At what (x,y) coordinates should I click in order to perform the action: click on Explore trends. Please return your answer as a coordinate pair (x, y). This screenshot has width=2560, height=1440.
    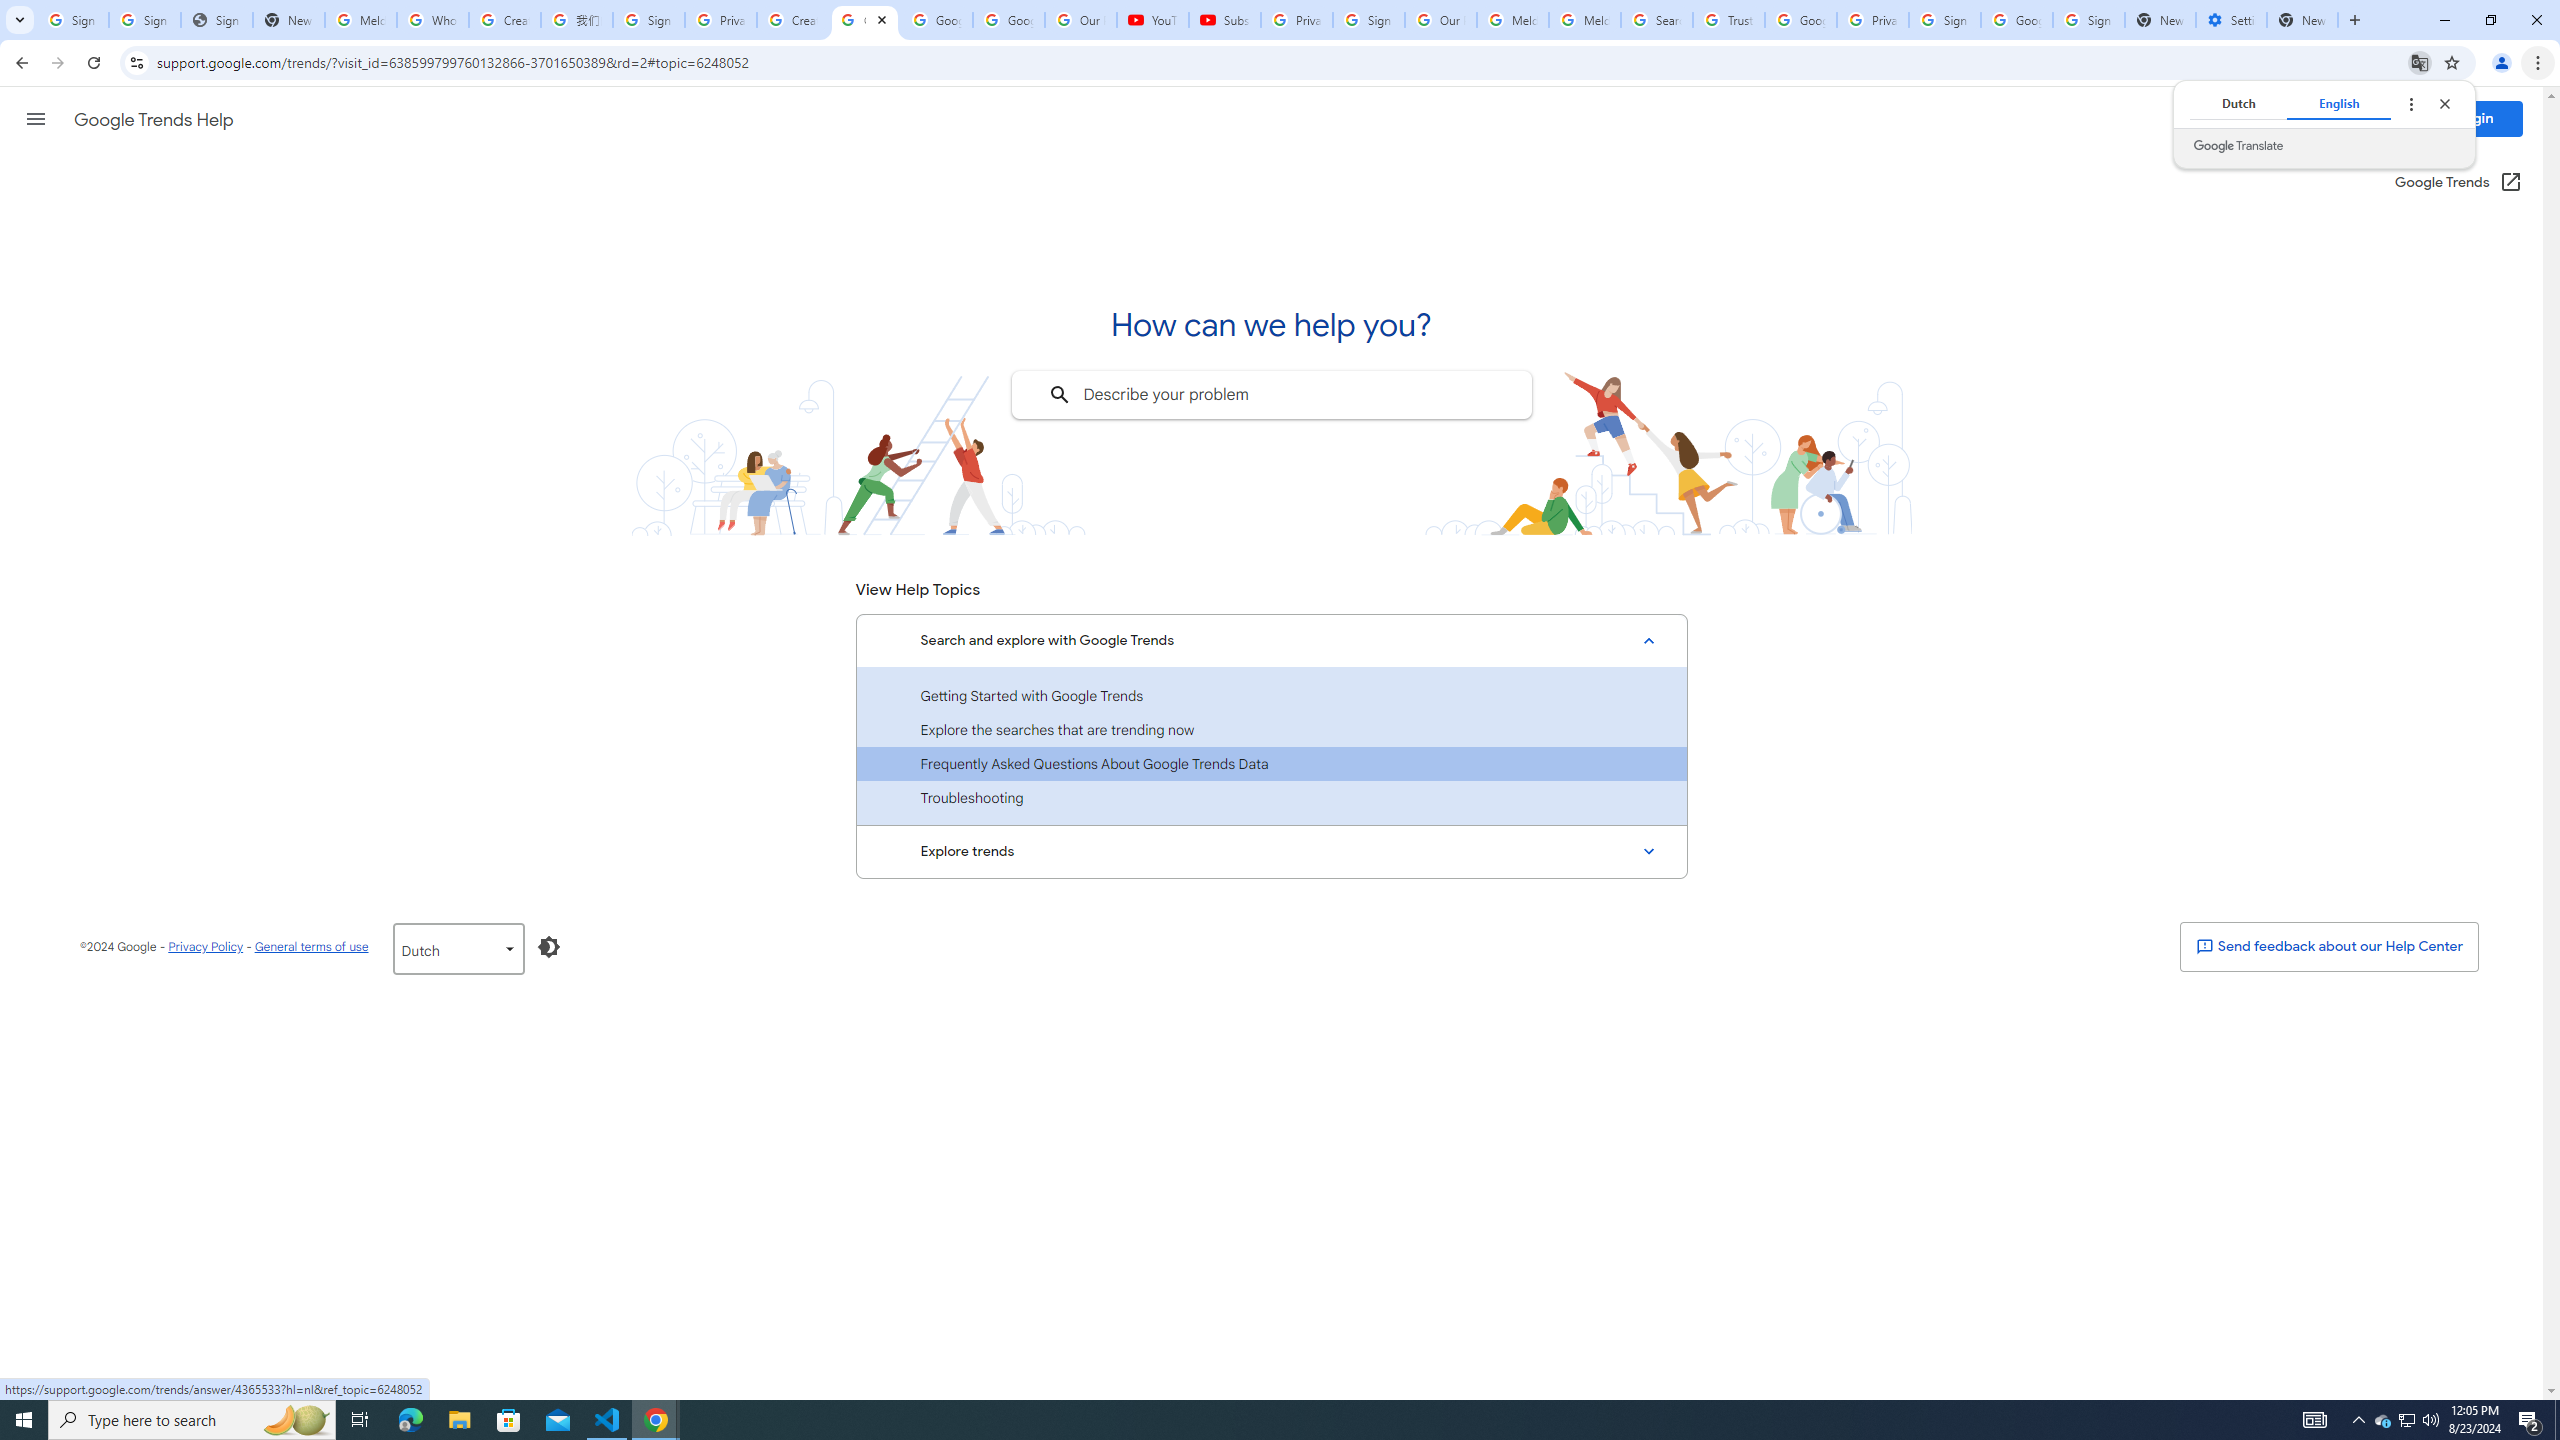
    Looking at the image, I should click on (1271, 852).